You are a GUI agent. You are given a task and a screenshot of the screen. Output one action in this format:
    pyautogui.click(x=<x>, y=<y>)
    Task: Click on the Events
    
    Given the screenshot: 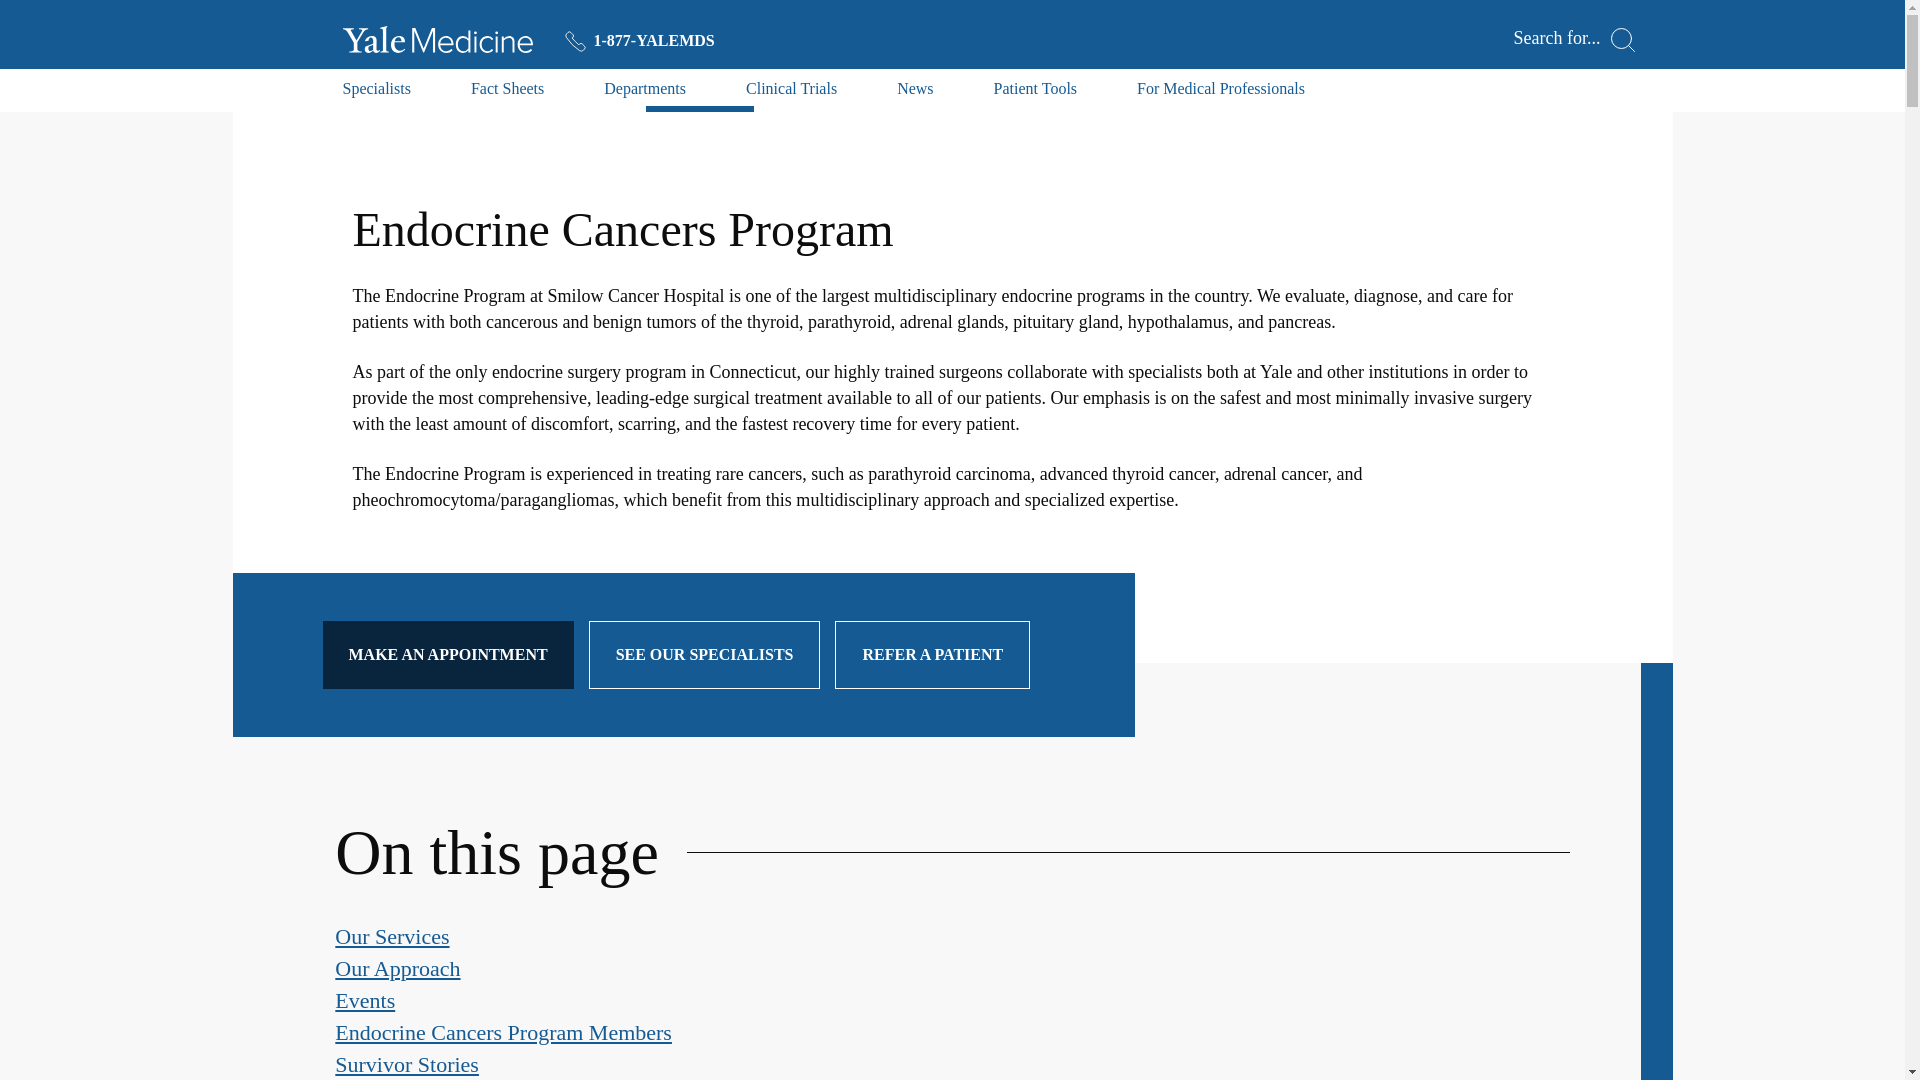 What is the action you would take?
    pyautogui.click(x=364, y=1000)
    